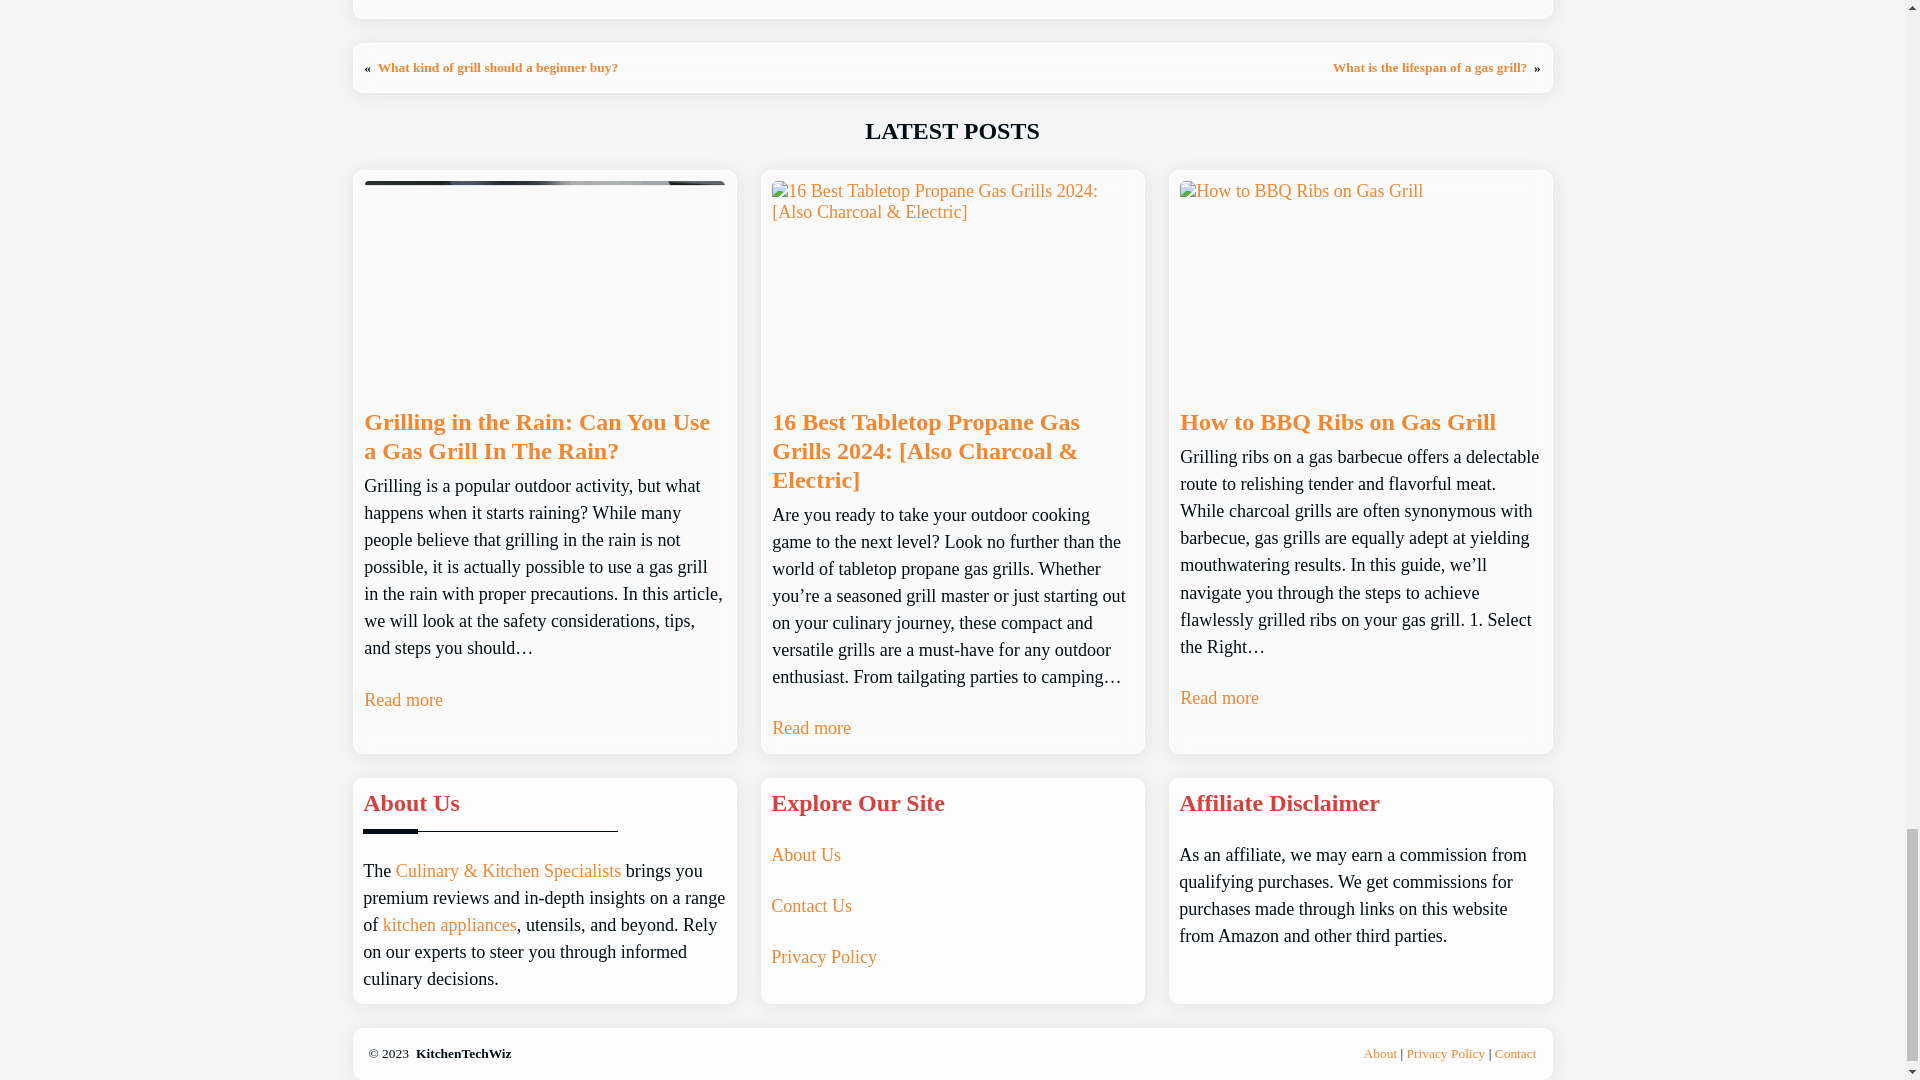 The height and width of the screenshot is (1080, 1920). Describe the element at coordinates (1338, 422) in the screenshot. I see `How to BBQ Ribs on Gas Grill` at that location.